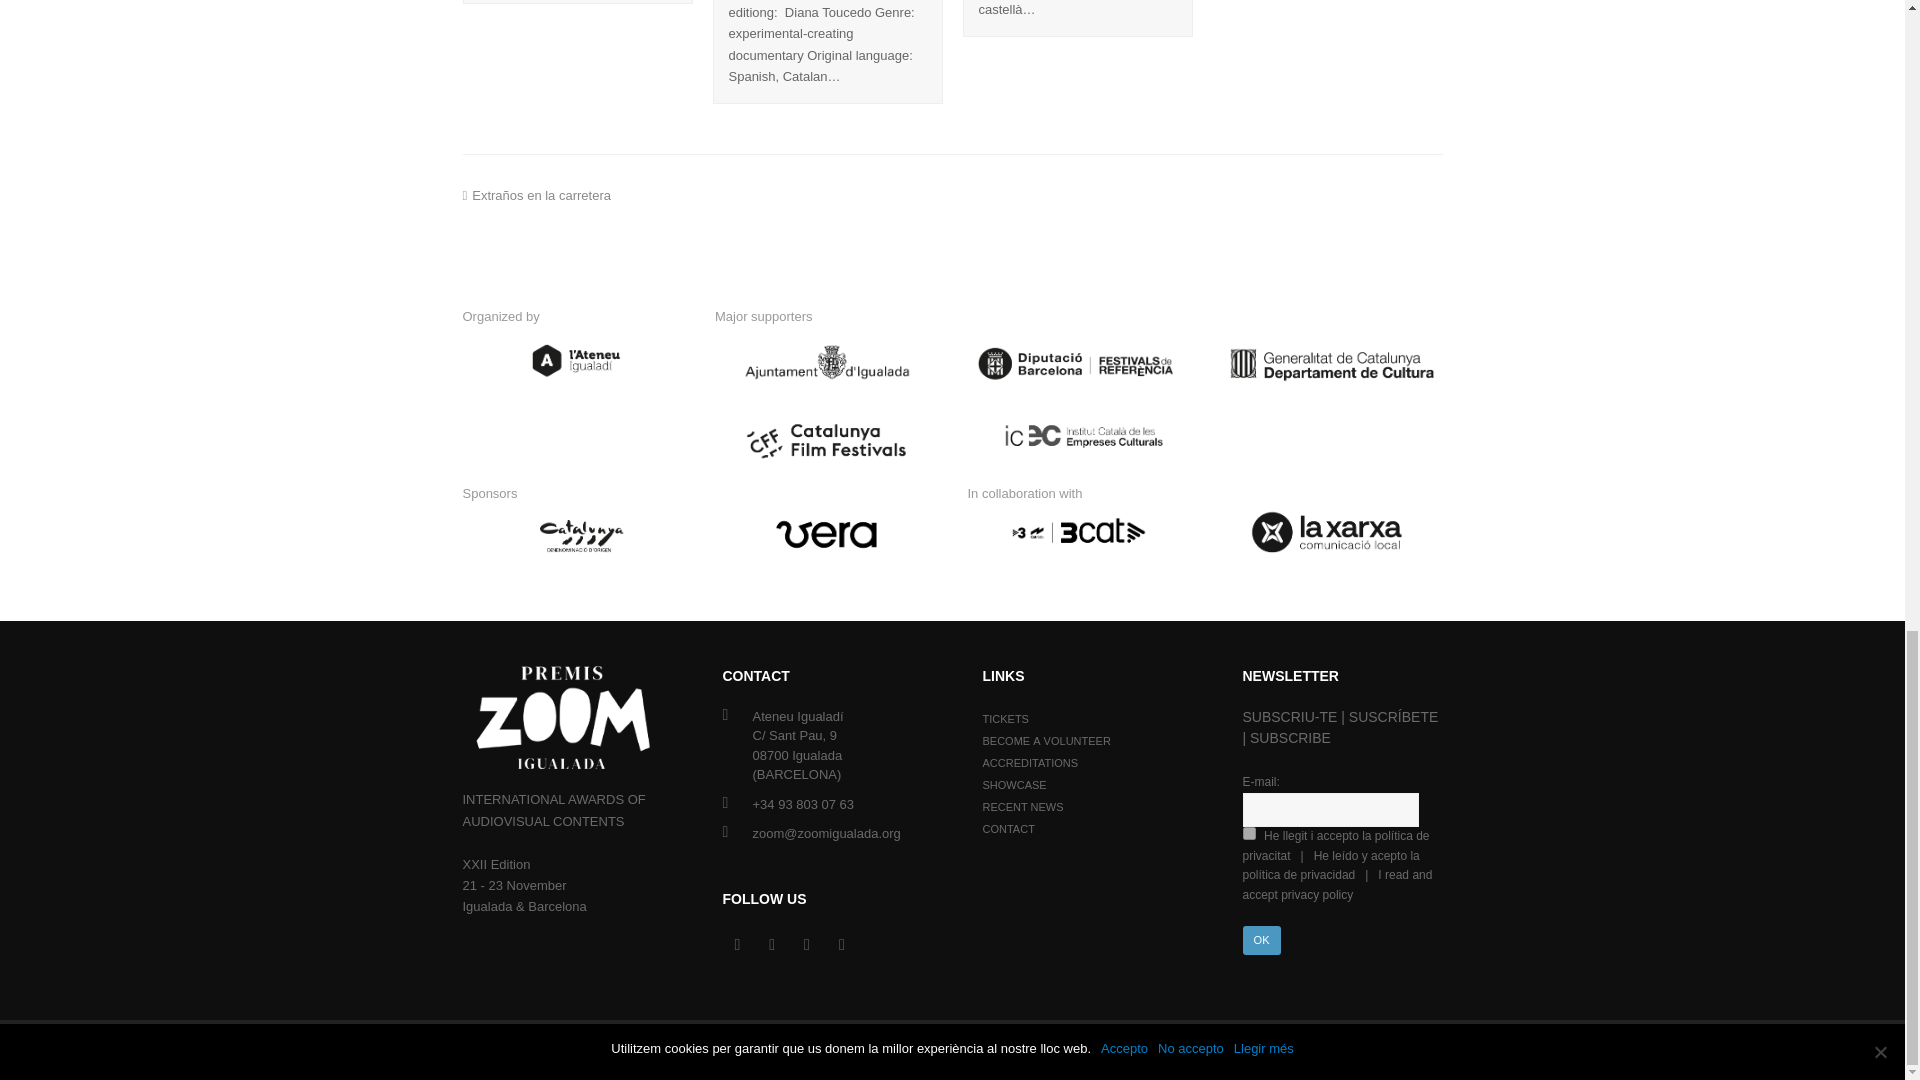 Image resolution: width=1920 pixels, height=1080 pixels. What do you see at coordinates (1248, 834) in the screenshot?
I see `1` at bounding box center [1248, 834].